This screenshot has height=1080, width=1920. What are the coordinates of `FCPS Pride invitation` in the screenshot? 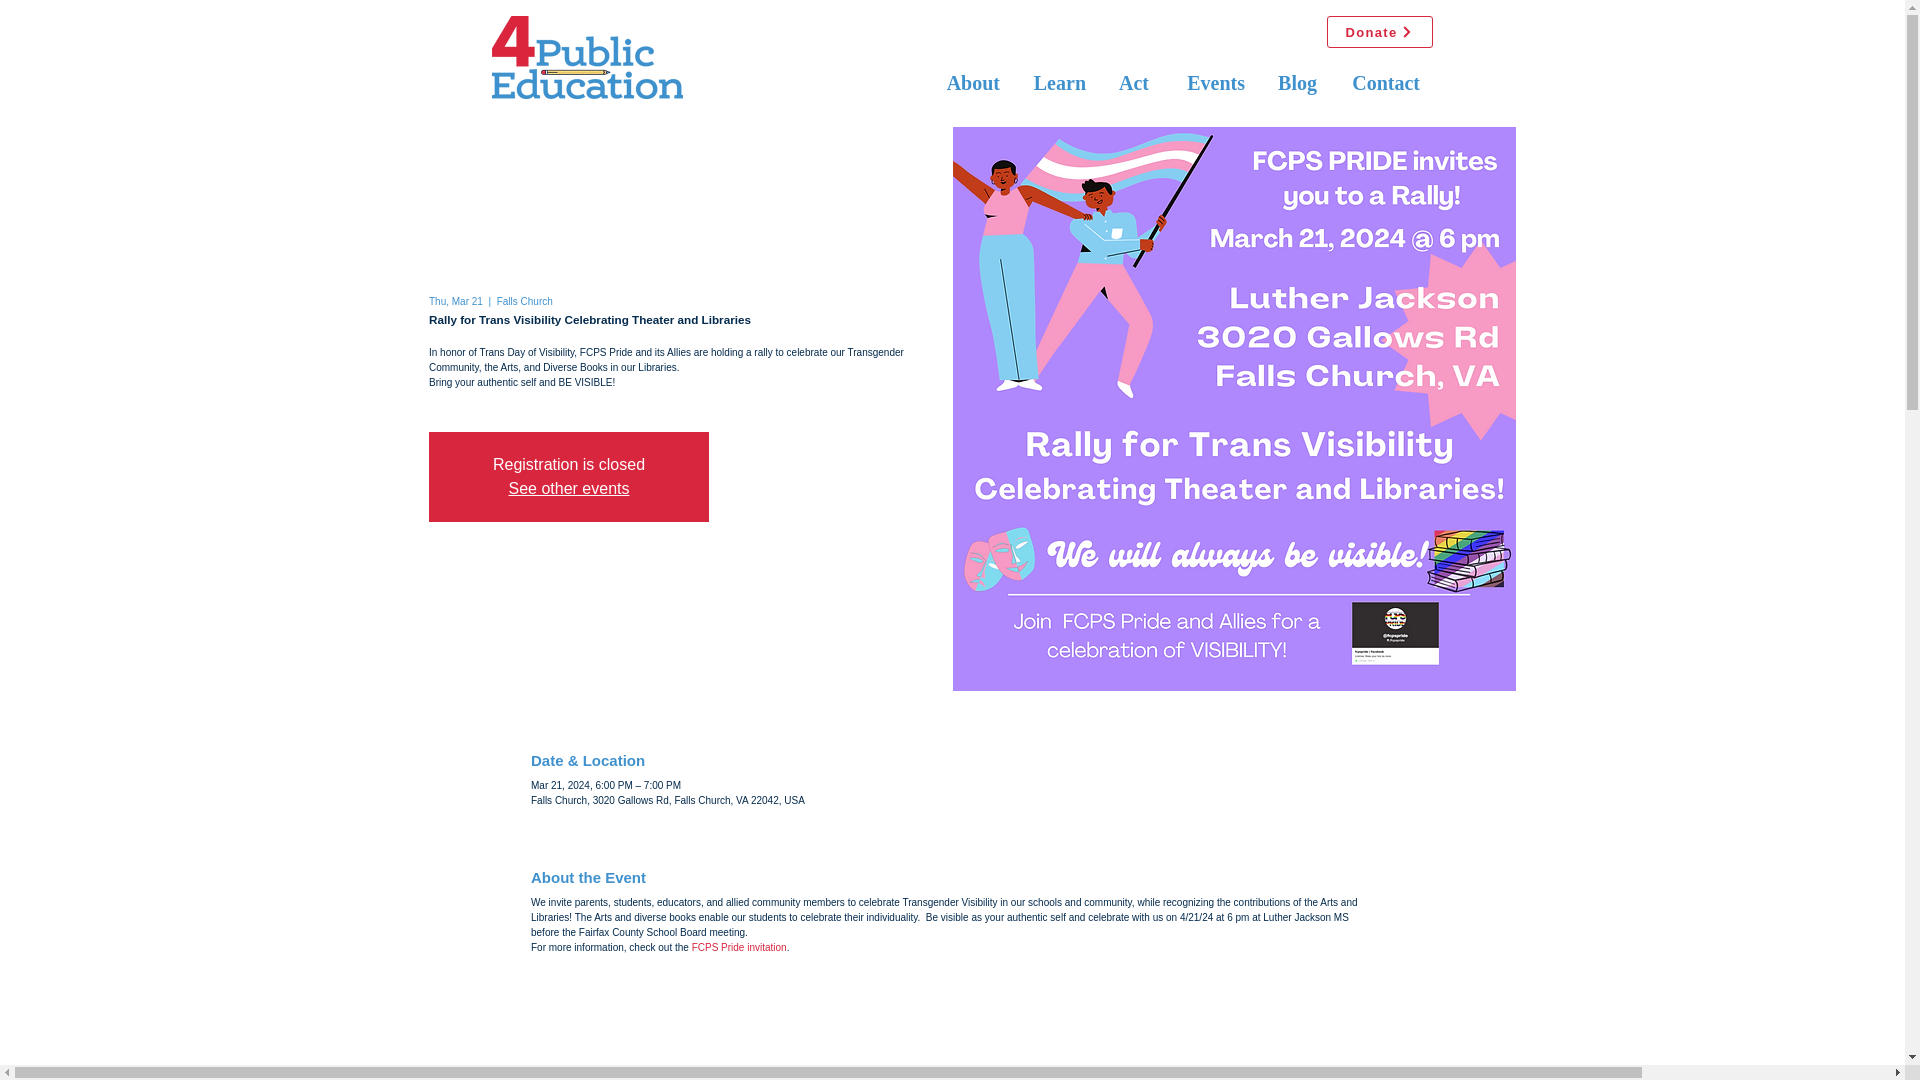 It's located at (739, 946).